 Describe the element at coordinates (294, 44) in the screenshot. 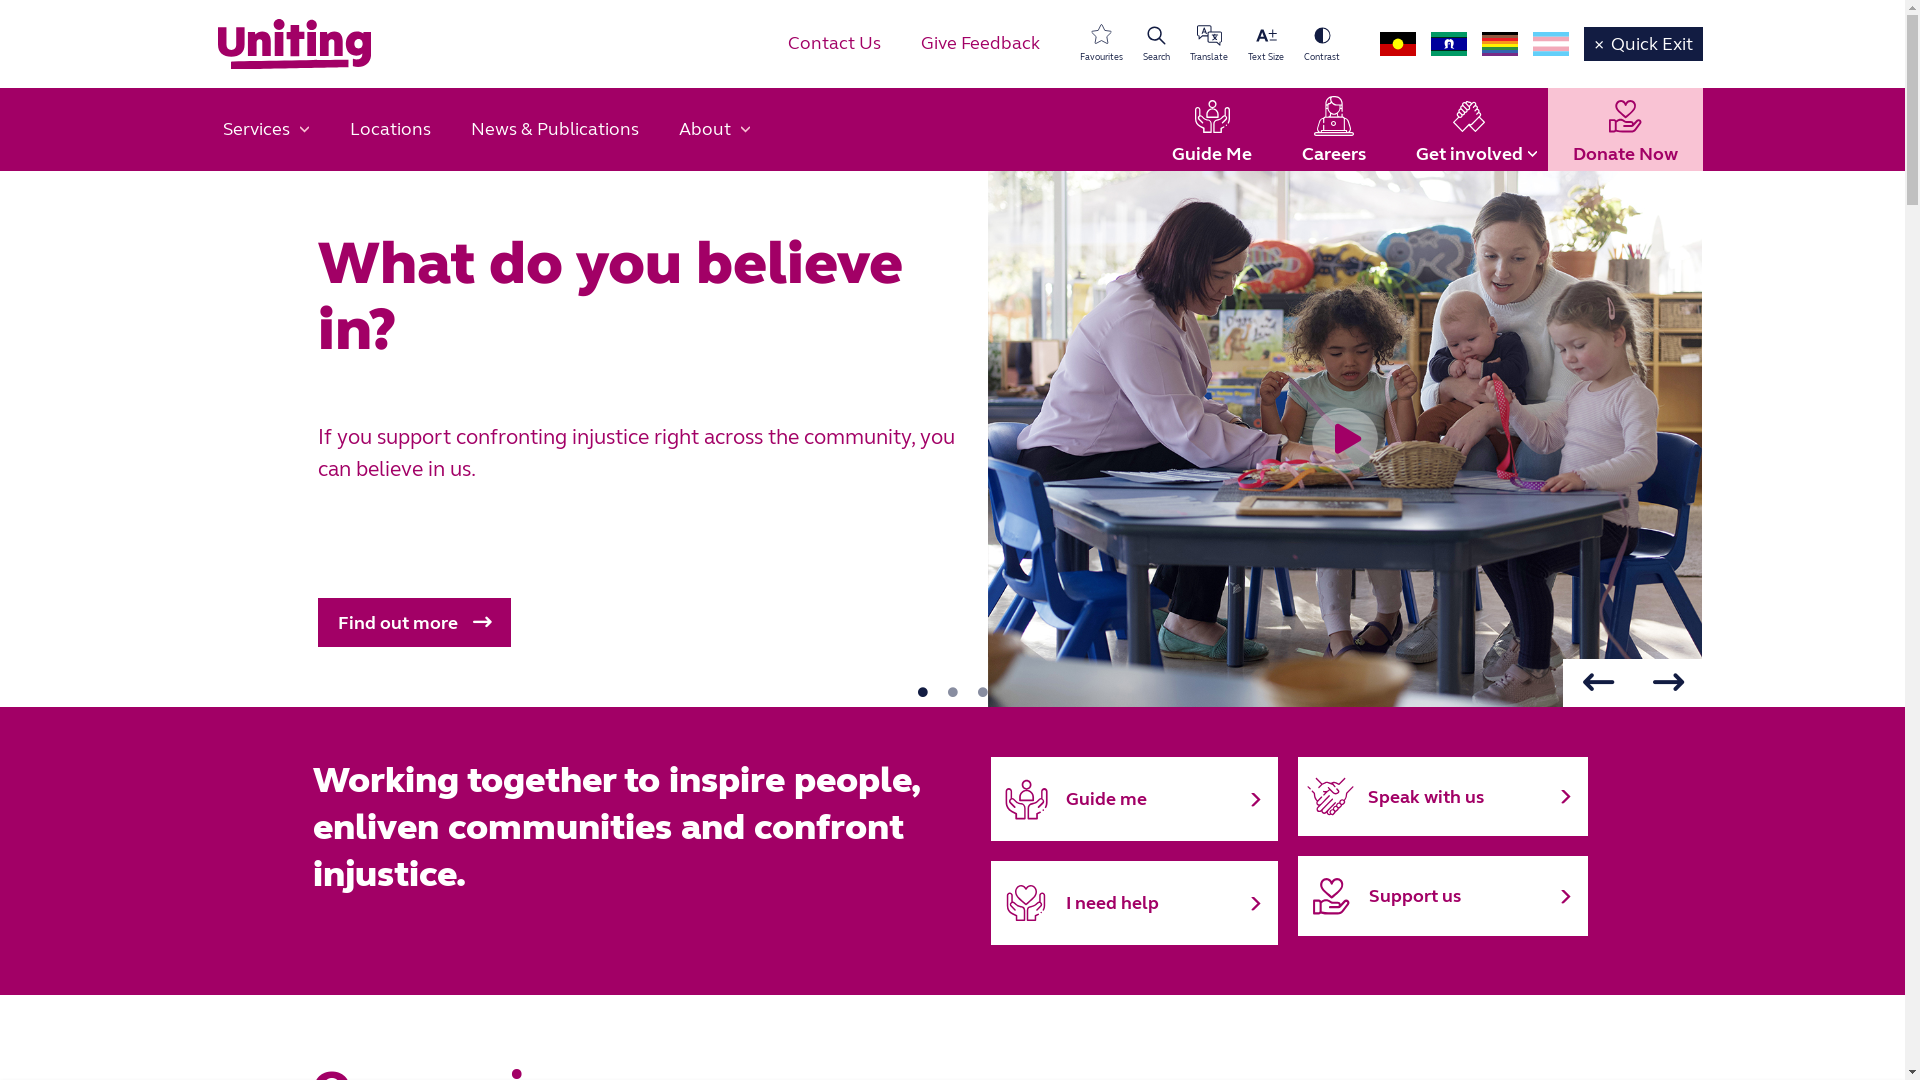

I see `Uniting` at that location.